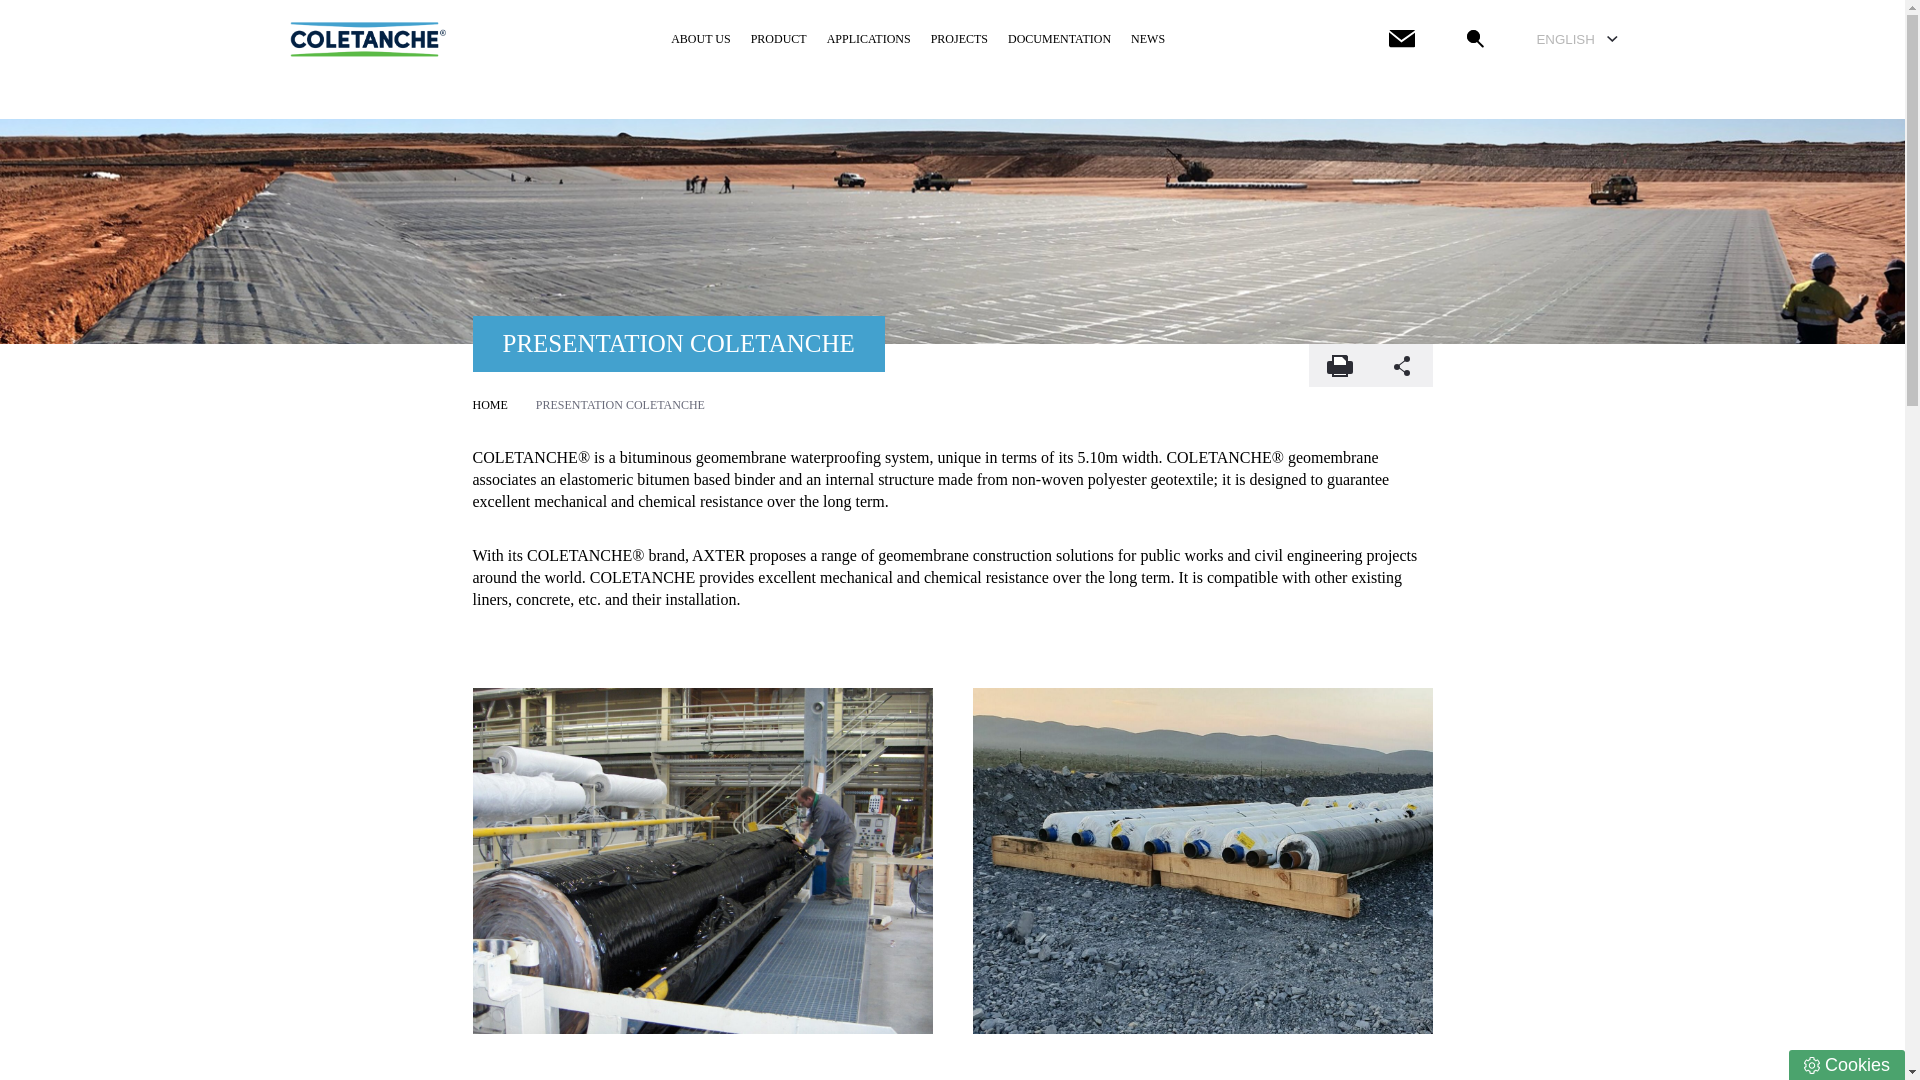  Describe the element at coordinates (368, 38) in the screenshot. I see `Coletanche` at that location.